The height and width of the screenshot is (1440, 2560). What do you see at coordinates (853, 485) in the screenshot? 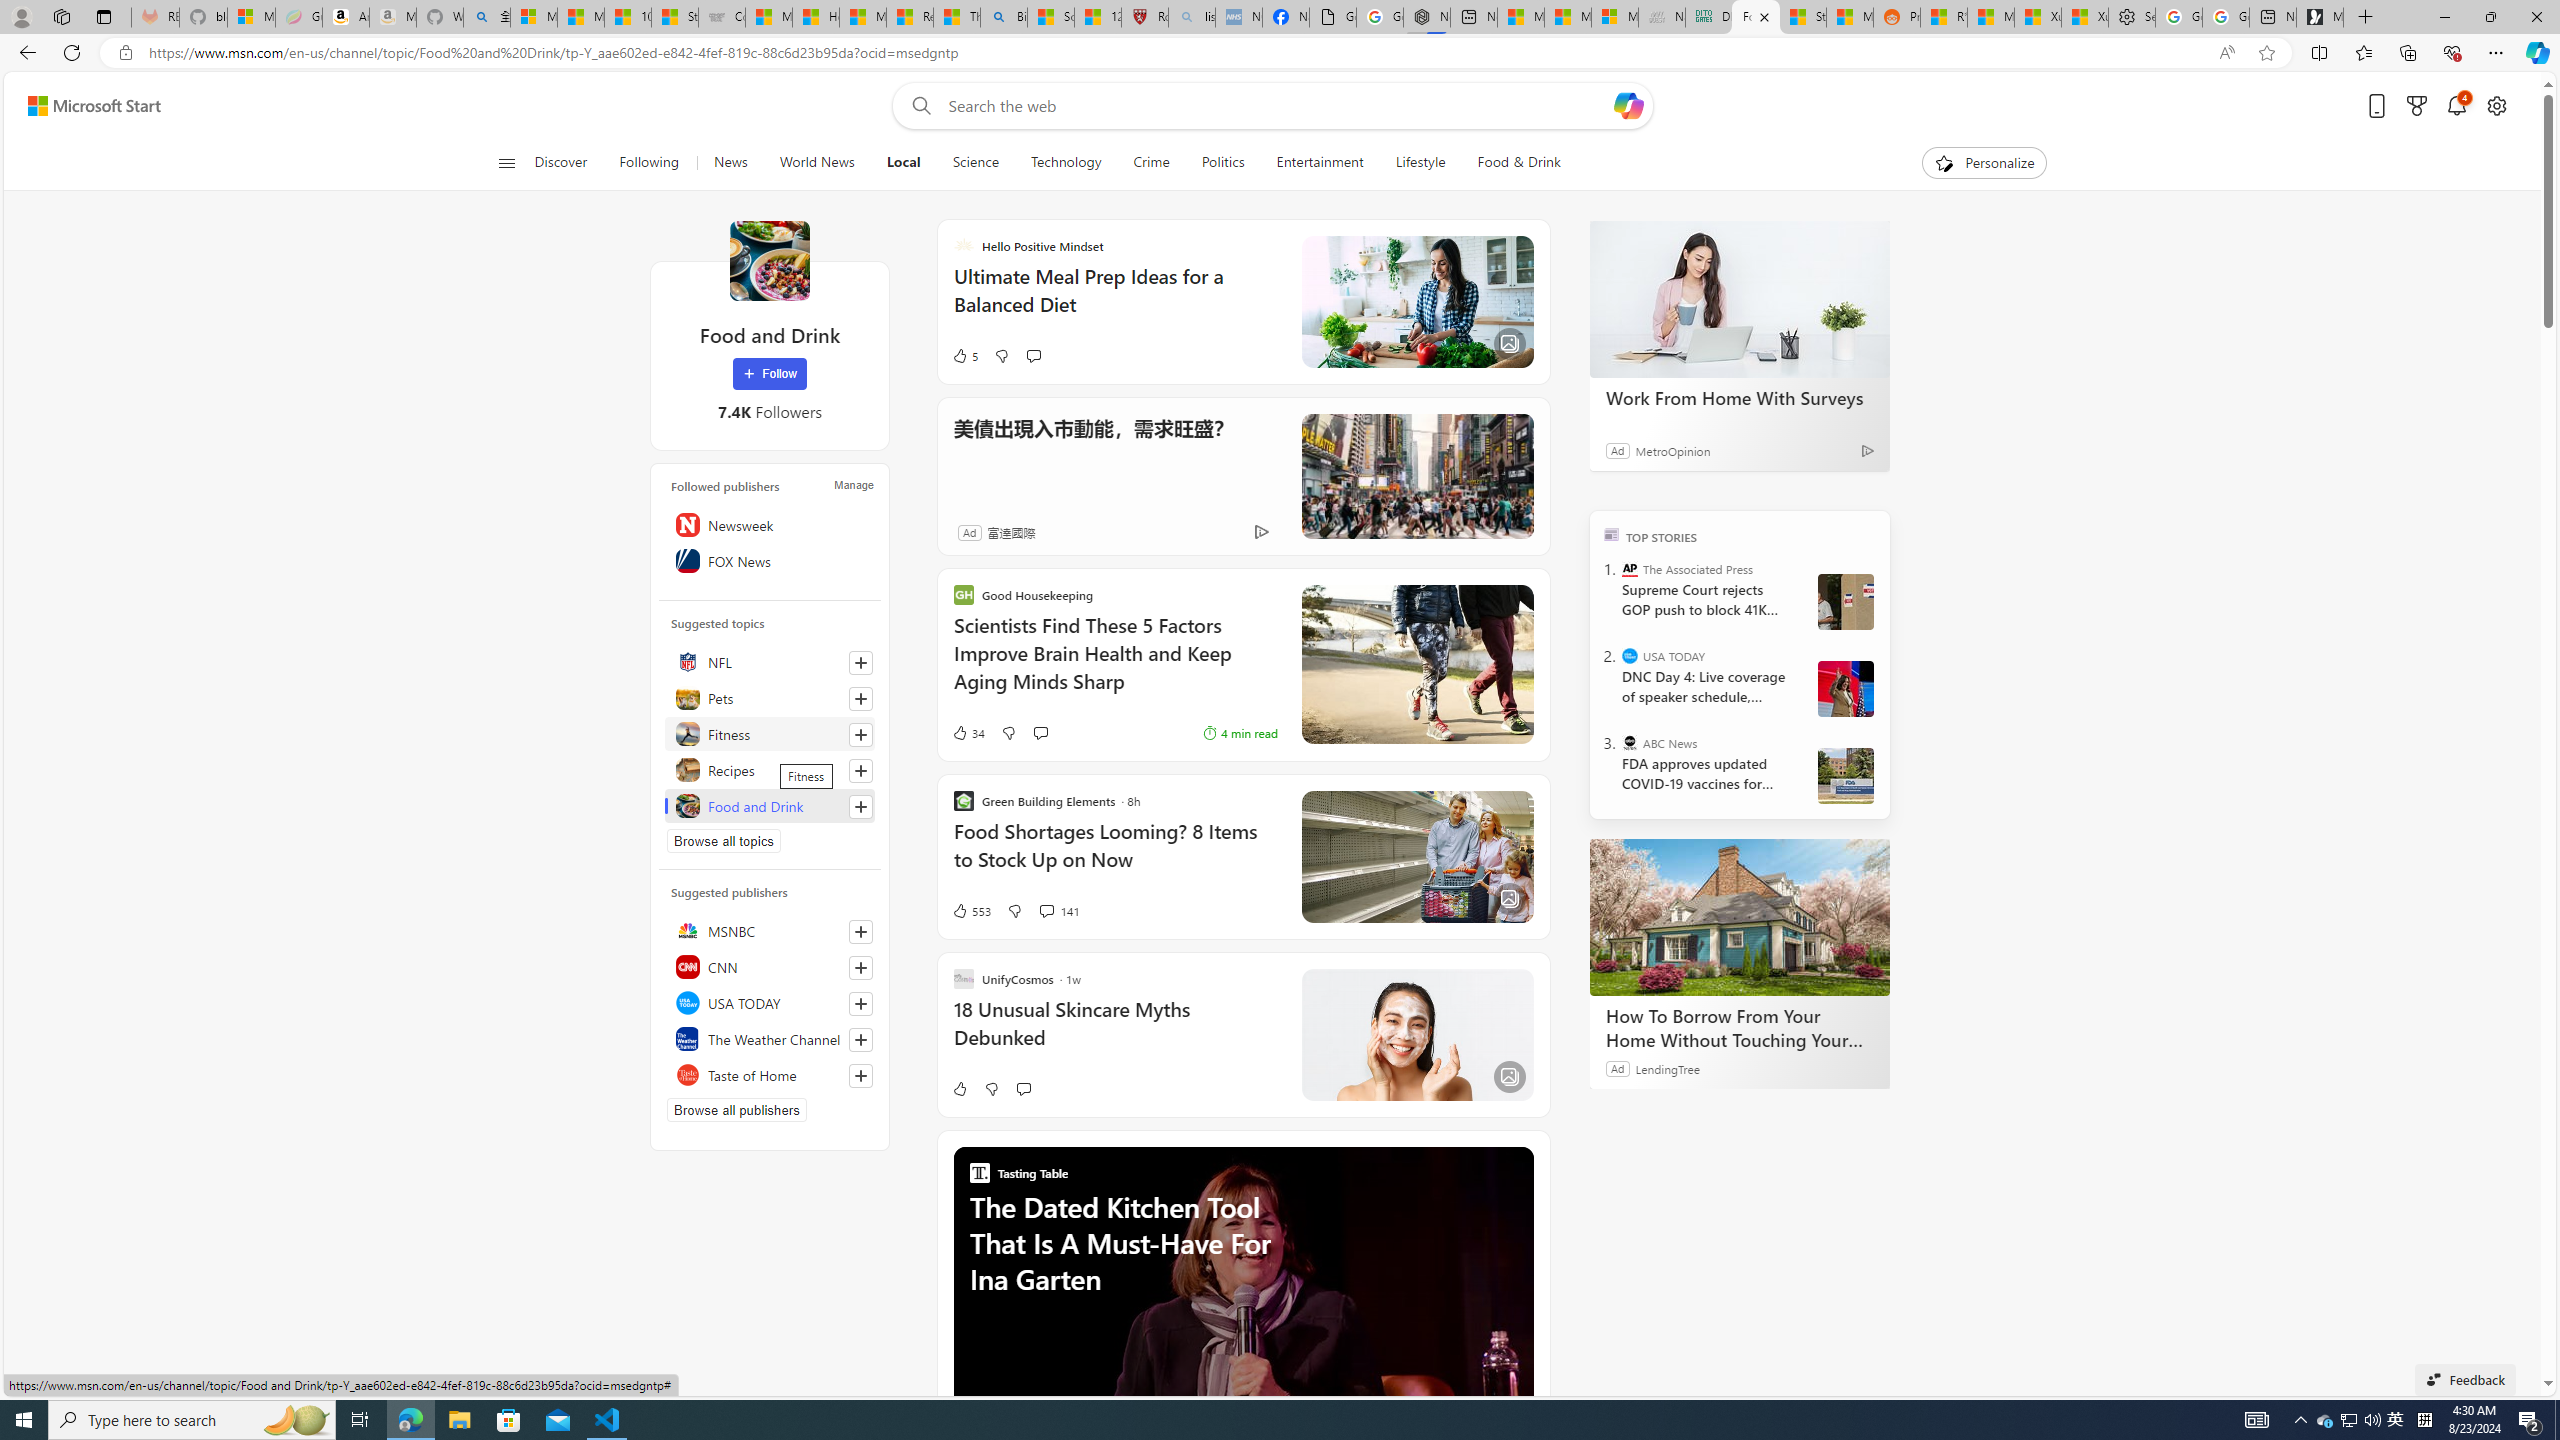
I see `Manage` at bounding box center [853, 485].